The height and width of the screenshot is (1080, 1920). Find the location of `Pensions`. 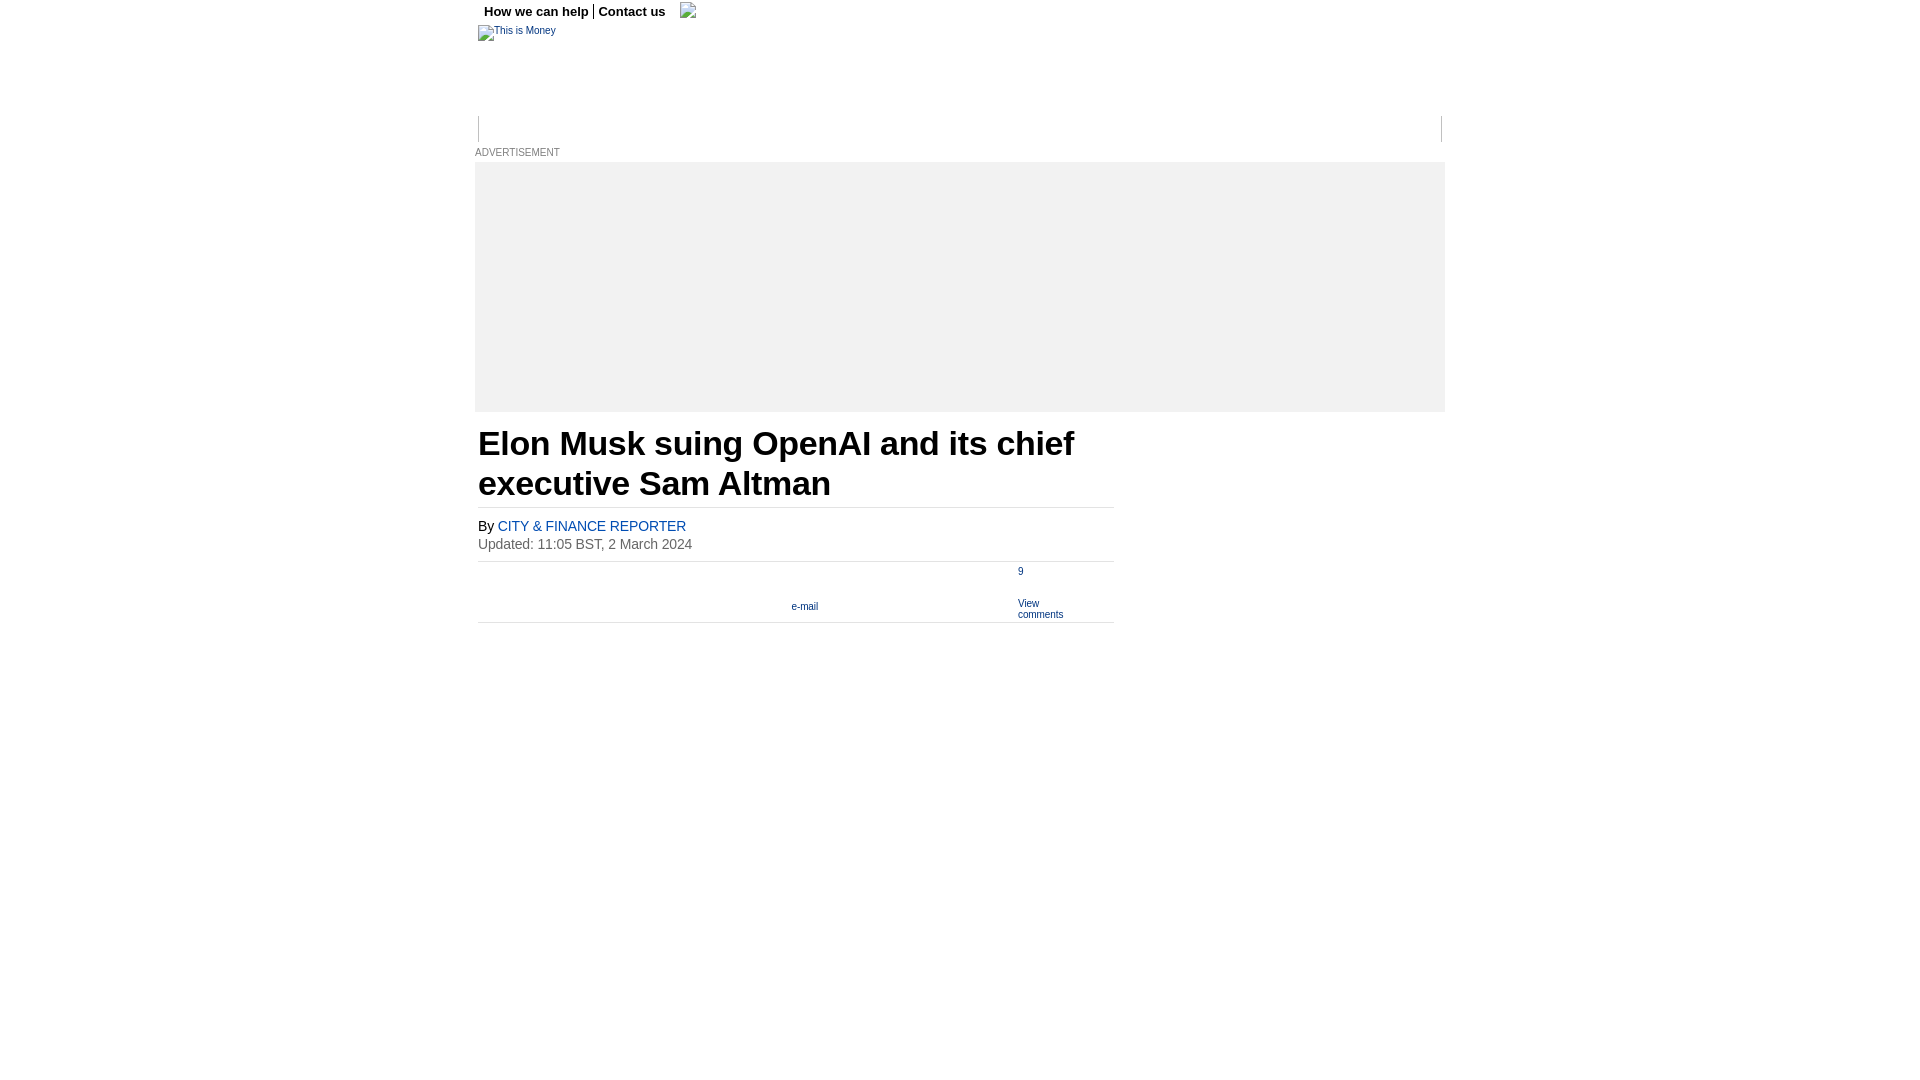

Pensions is located at coordinates (1084, 129).